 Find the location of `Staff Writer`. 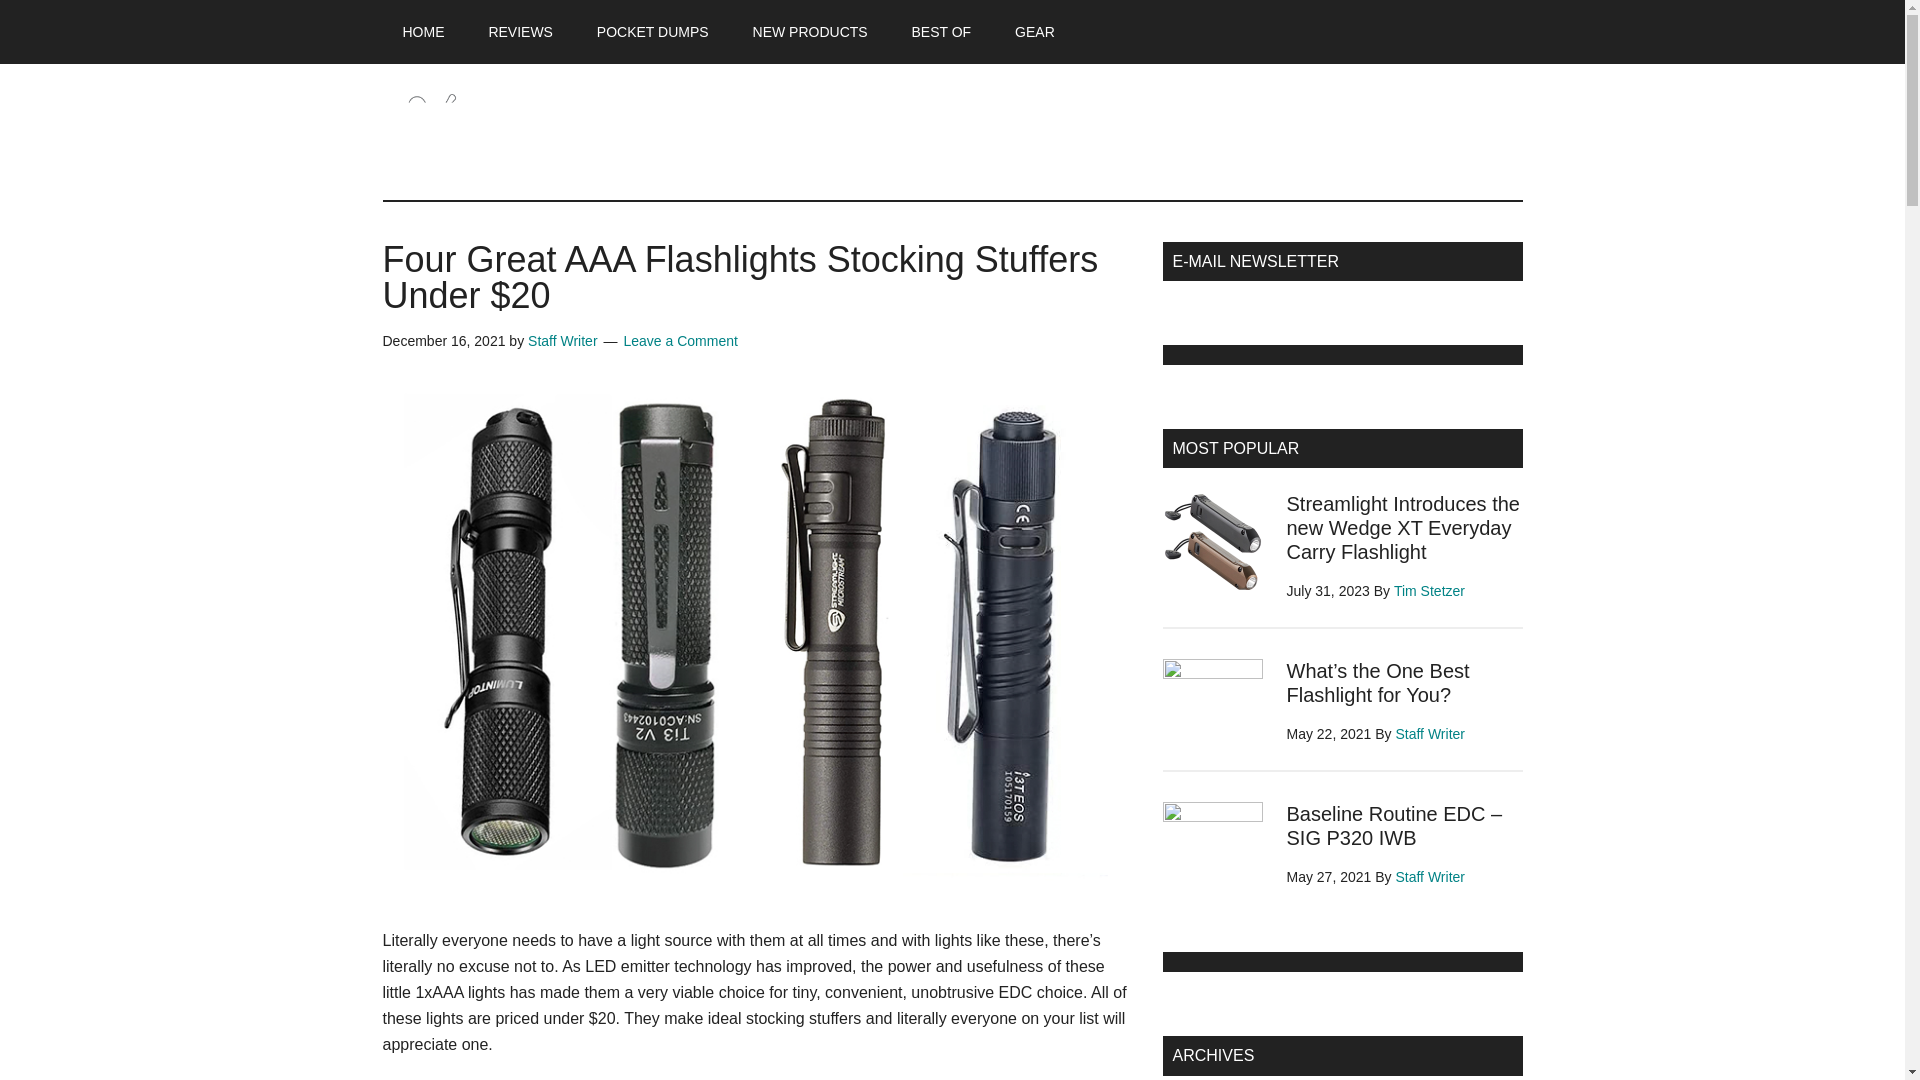

Staff Writer is located at coordinates (562, 340).